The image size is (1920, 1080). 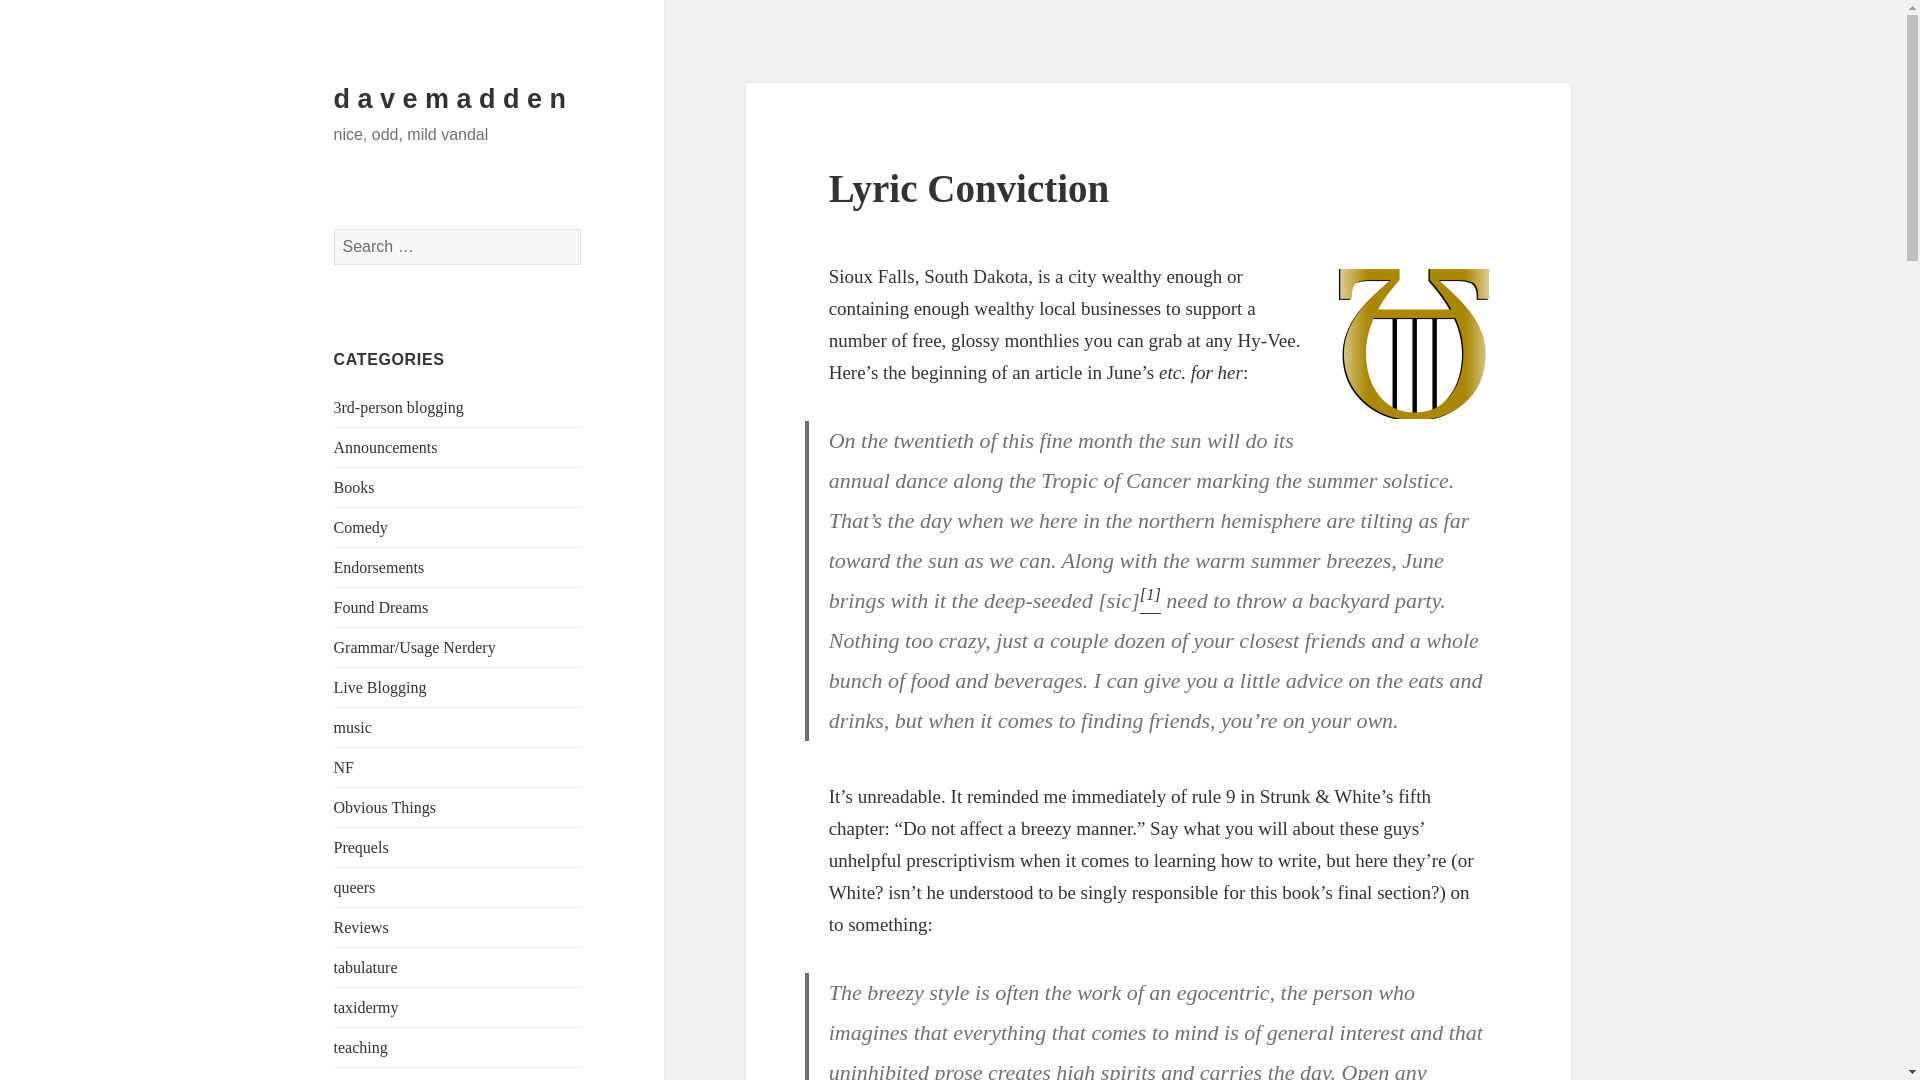 I want to click on The Cupboard, so click(x=380, y=1079).